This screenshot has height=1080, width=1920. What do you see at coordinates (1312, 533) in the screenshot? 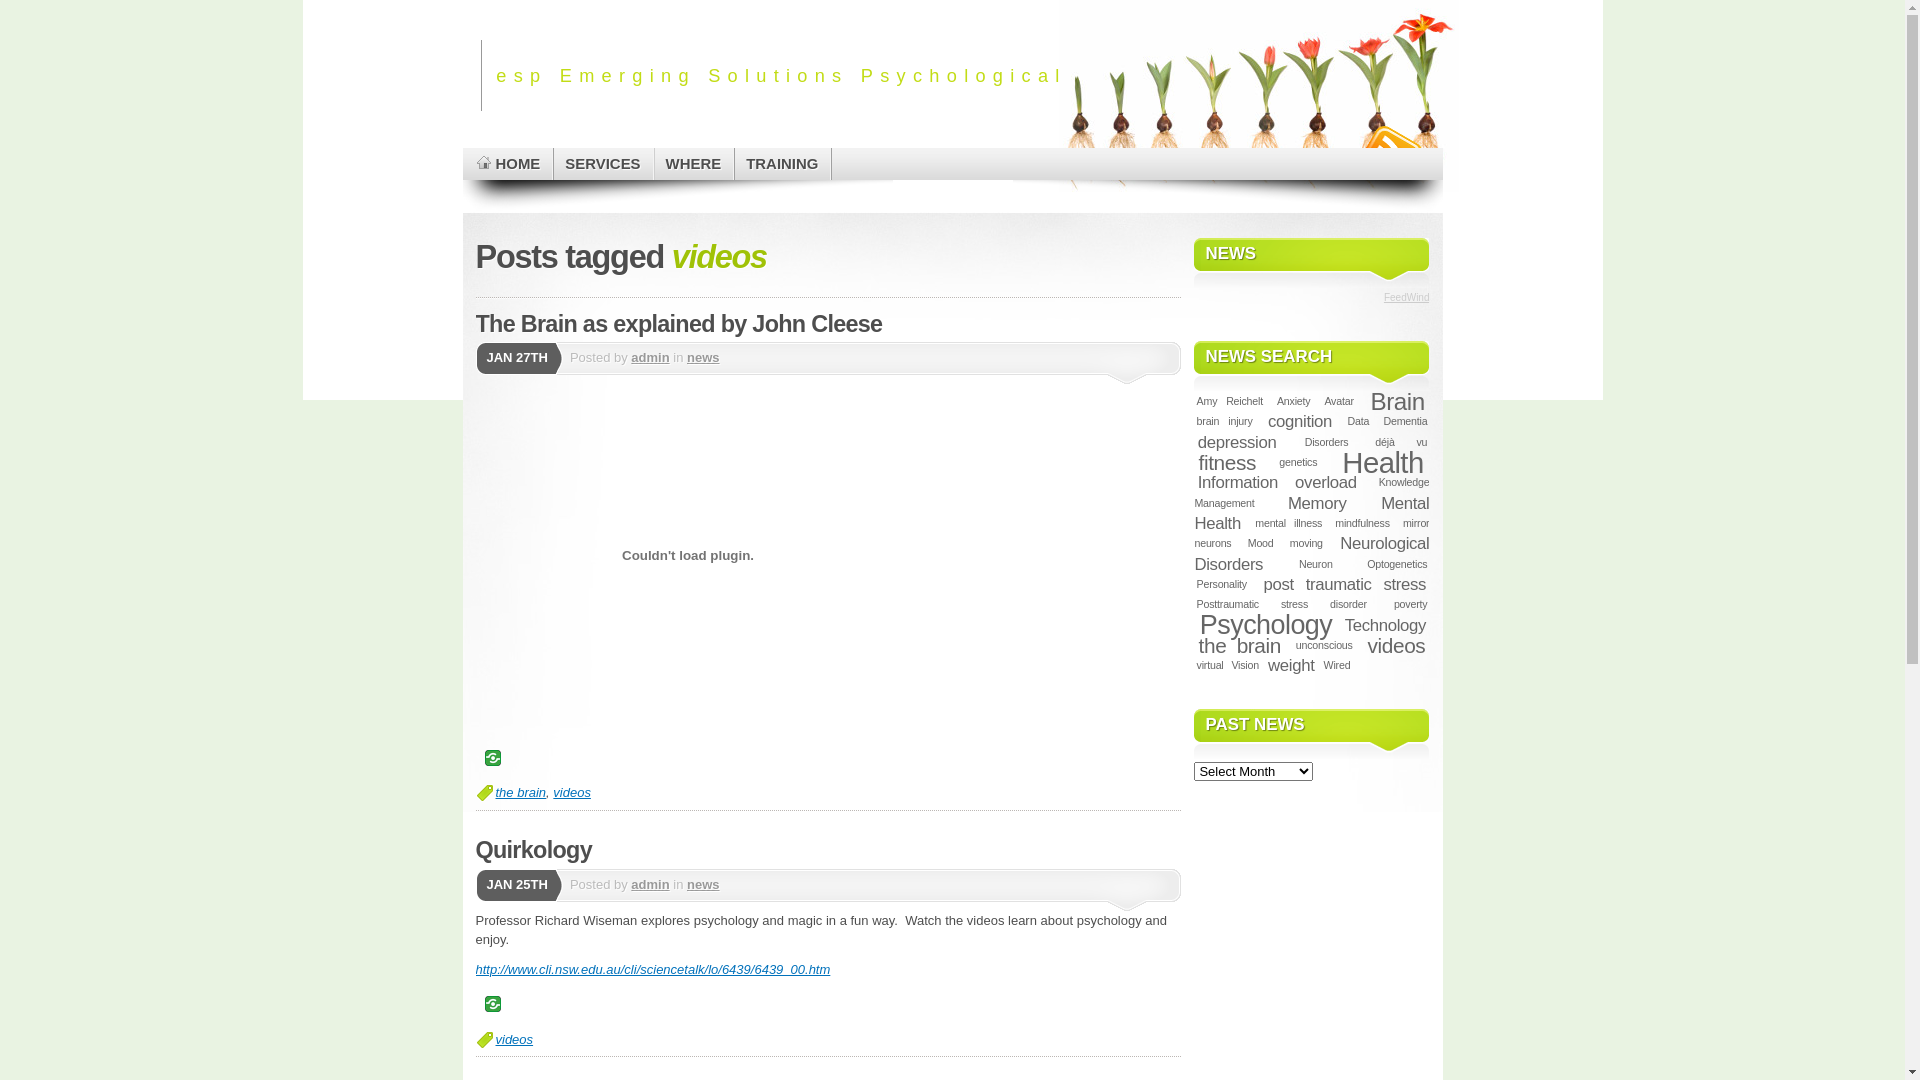
I see `mirror neurons` at bounding box center [1312, 533].